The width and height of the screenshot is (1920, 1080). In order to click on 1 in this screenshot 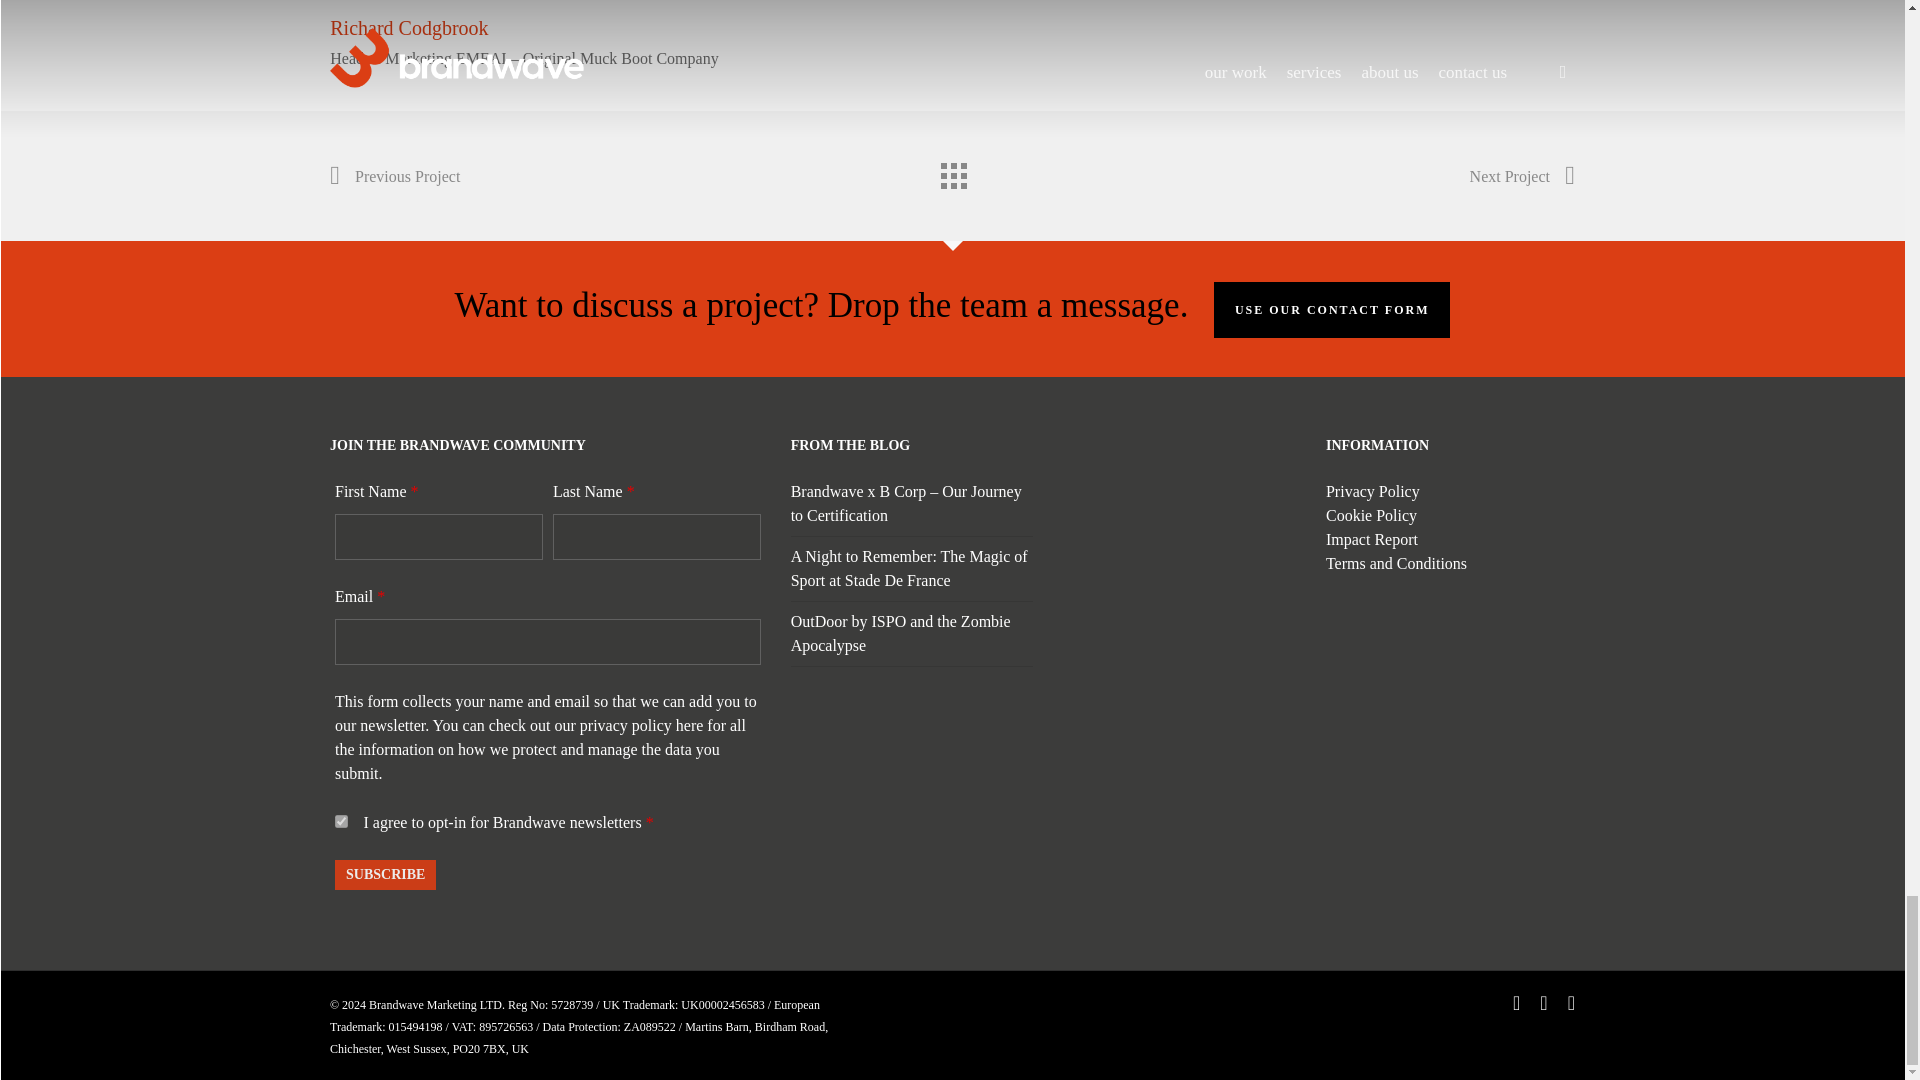, I will do `click(340, 822)`.